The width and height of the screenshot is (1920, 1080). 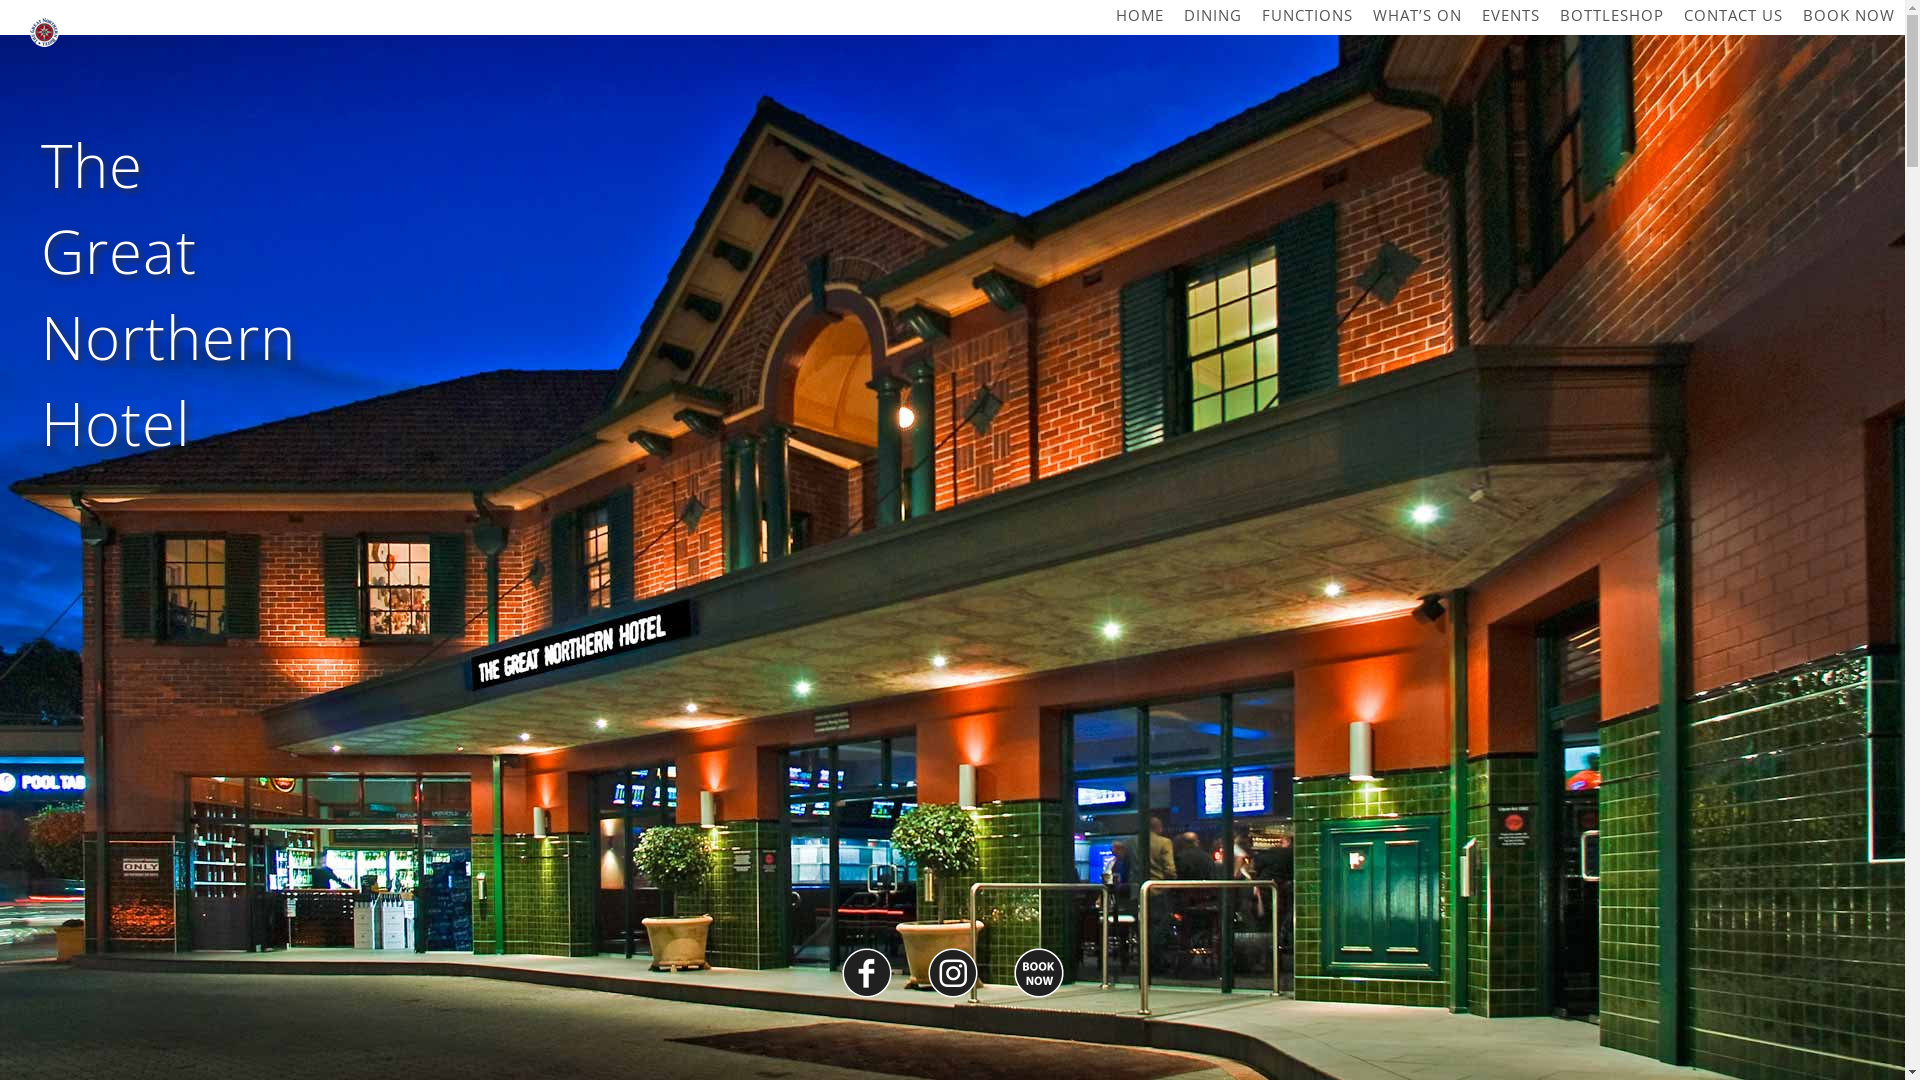 I want to click on BOOK NOW, so click(x=1849, y=16).